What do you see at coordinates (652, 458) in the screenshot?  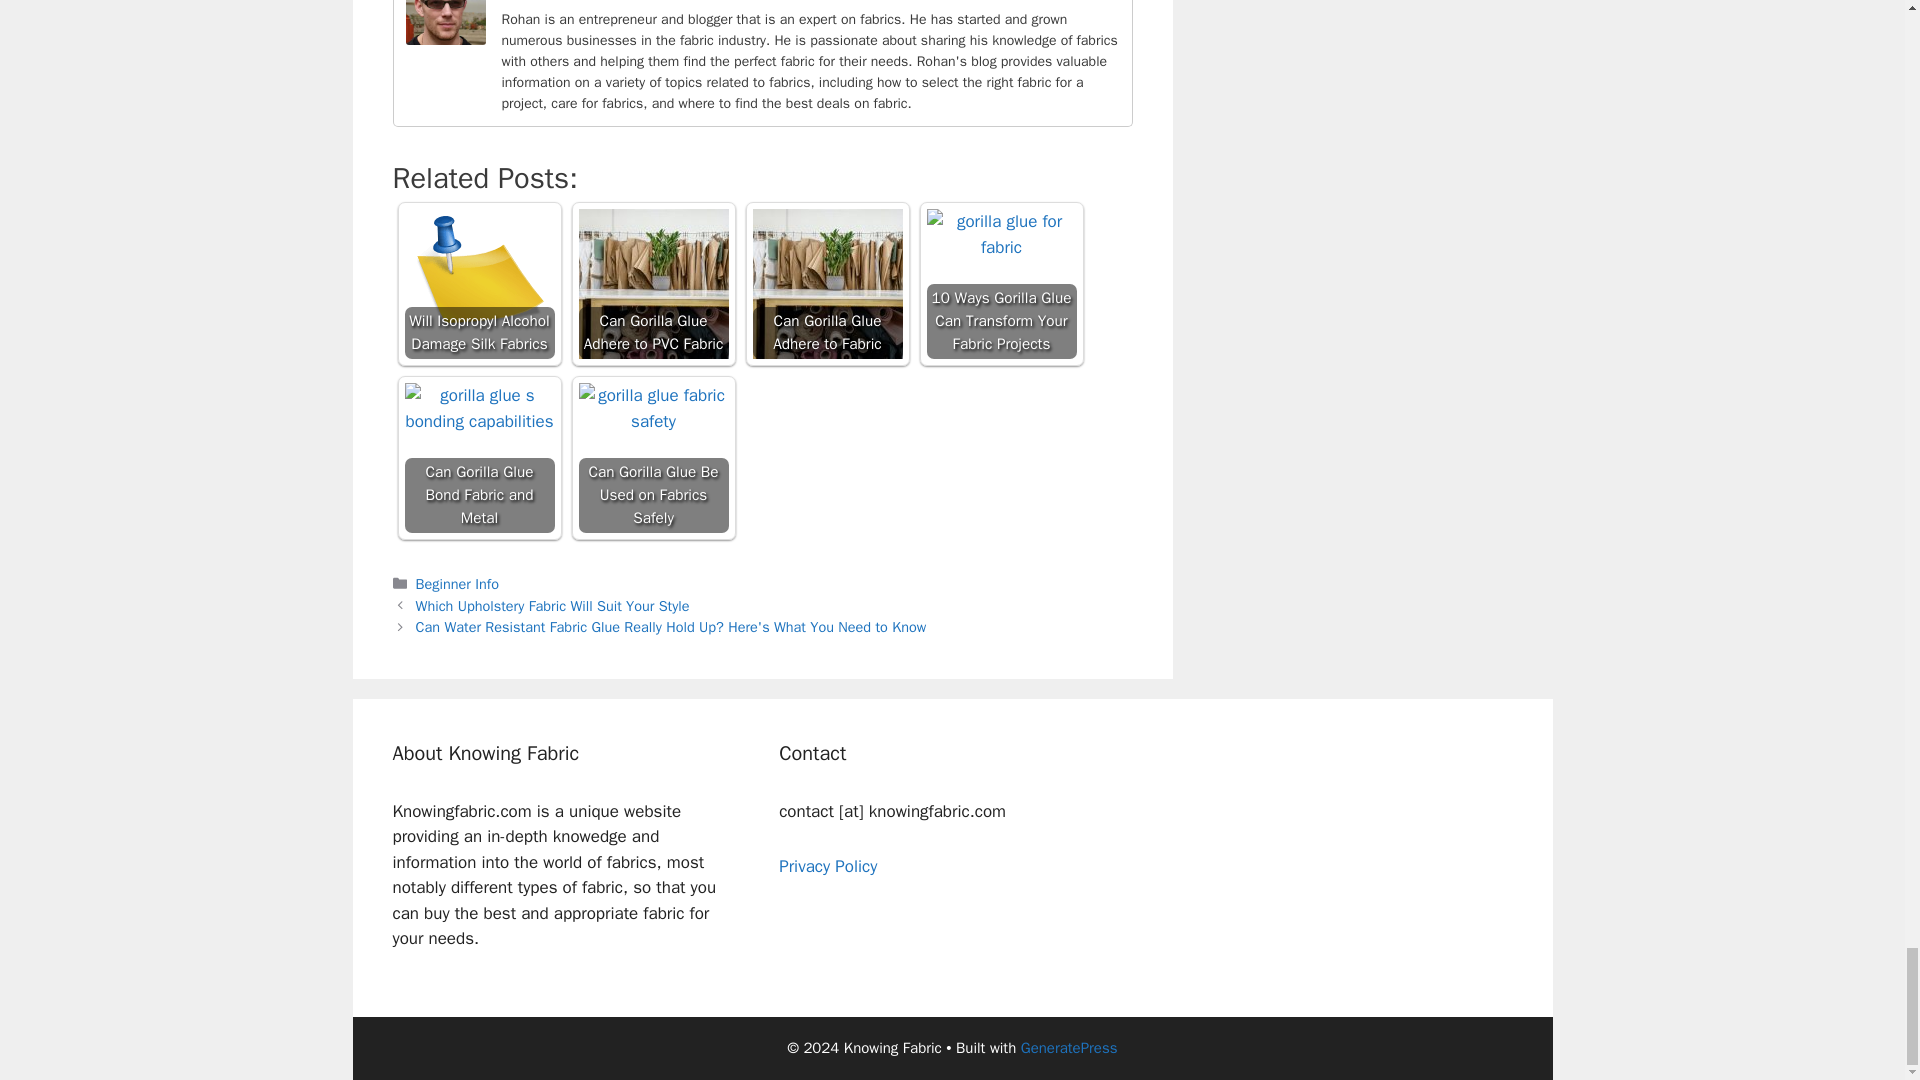 I see `Can Gorilla Glue Be Used on Fabrics Safely` at bounding box center [652, 458].